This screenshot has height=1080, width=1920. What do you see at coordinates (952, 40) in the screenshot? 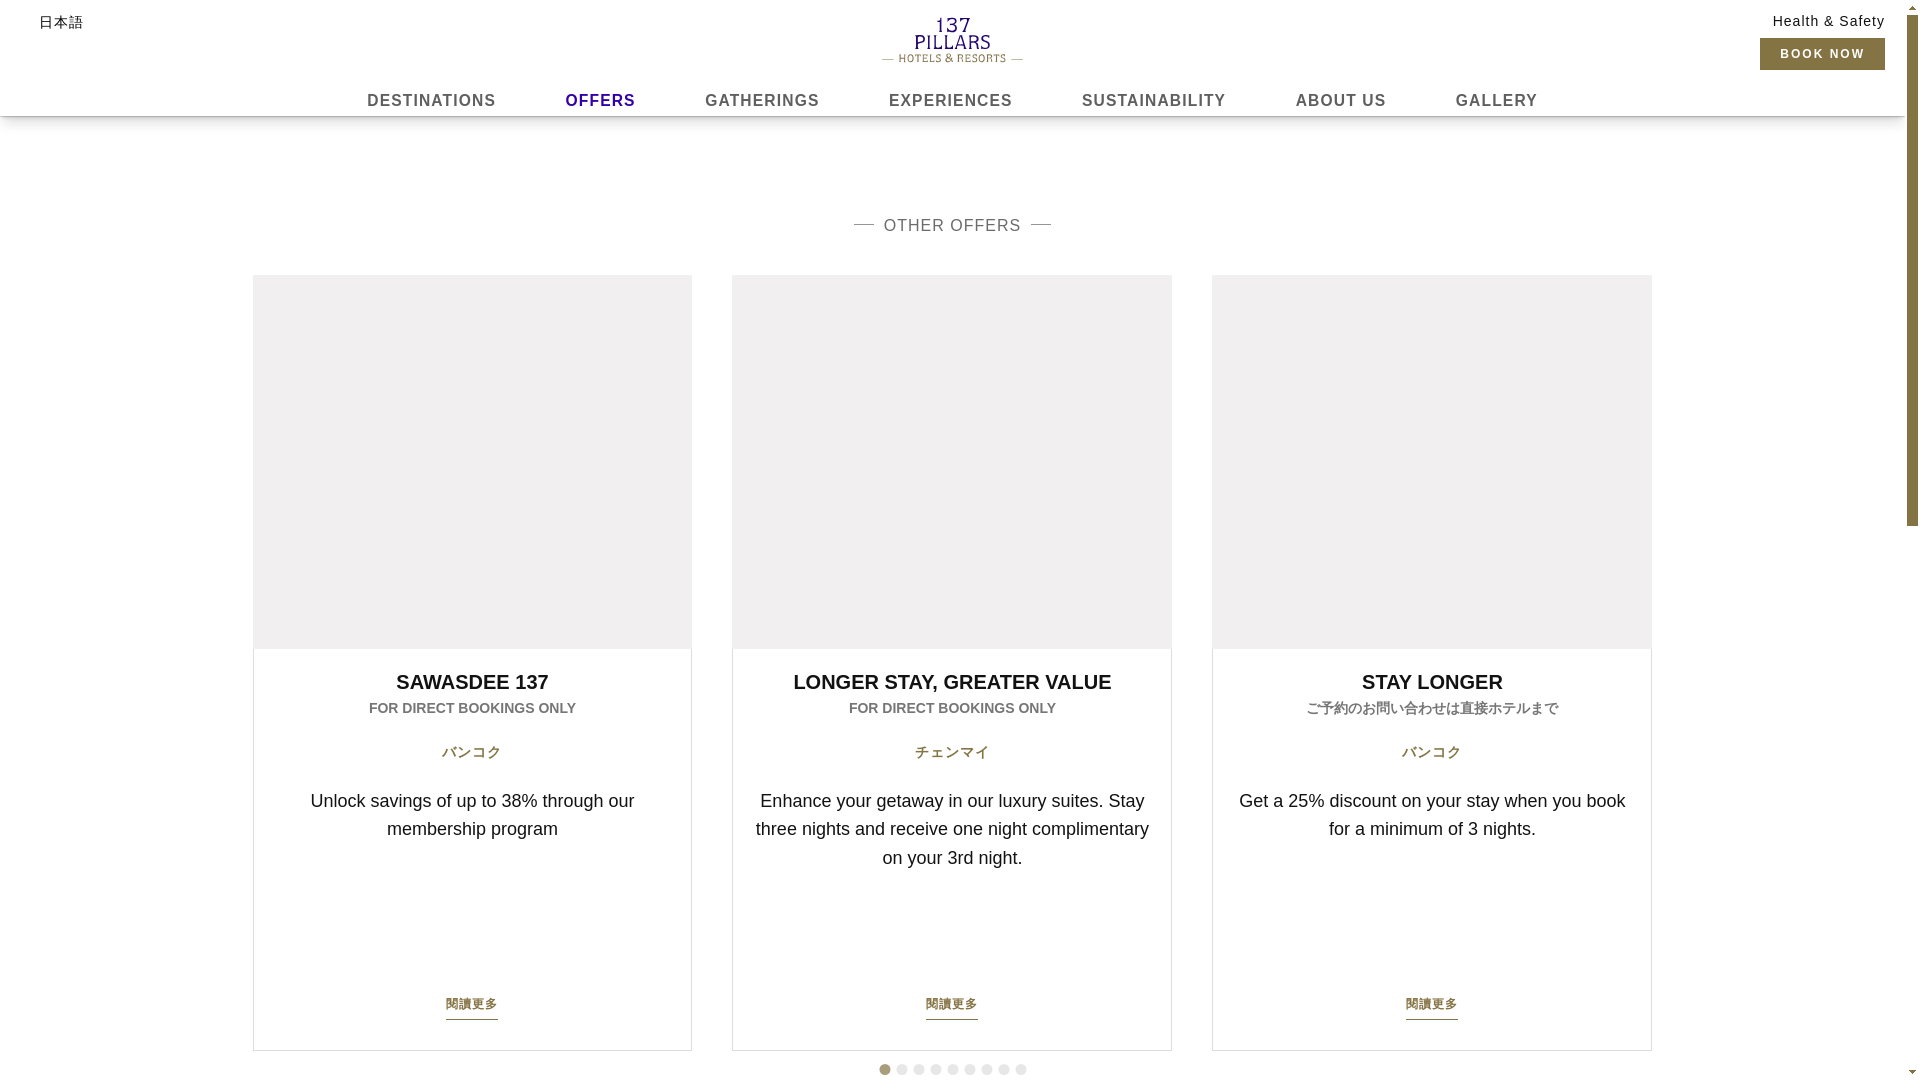
I see `back to homepage` at bounding box center [952, 40].